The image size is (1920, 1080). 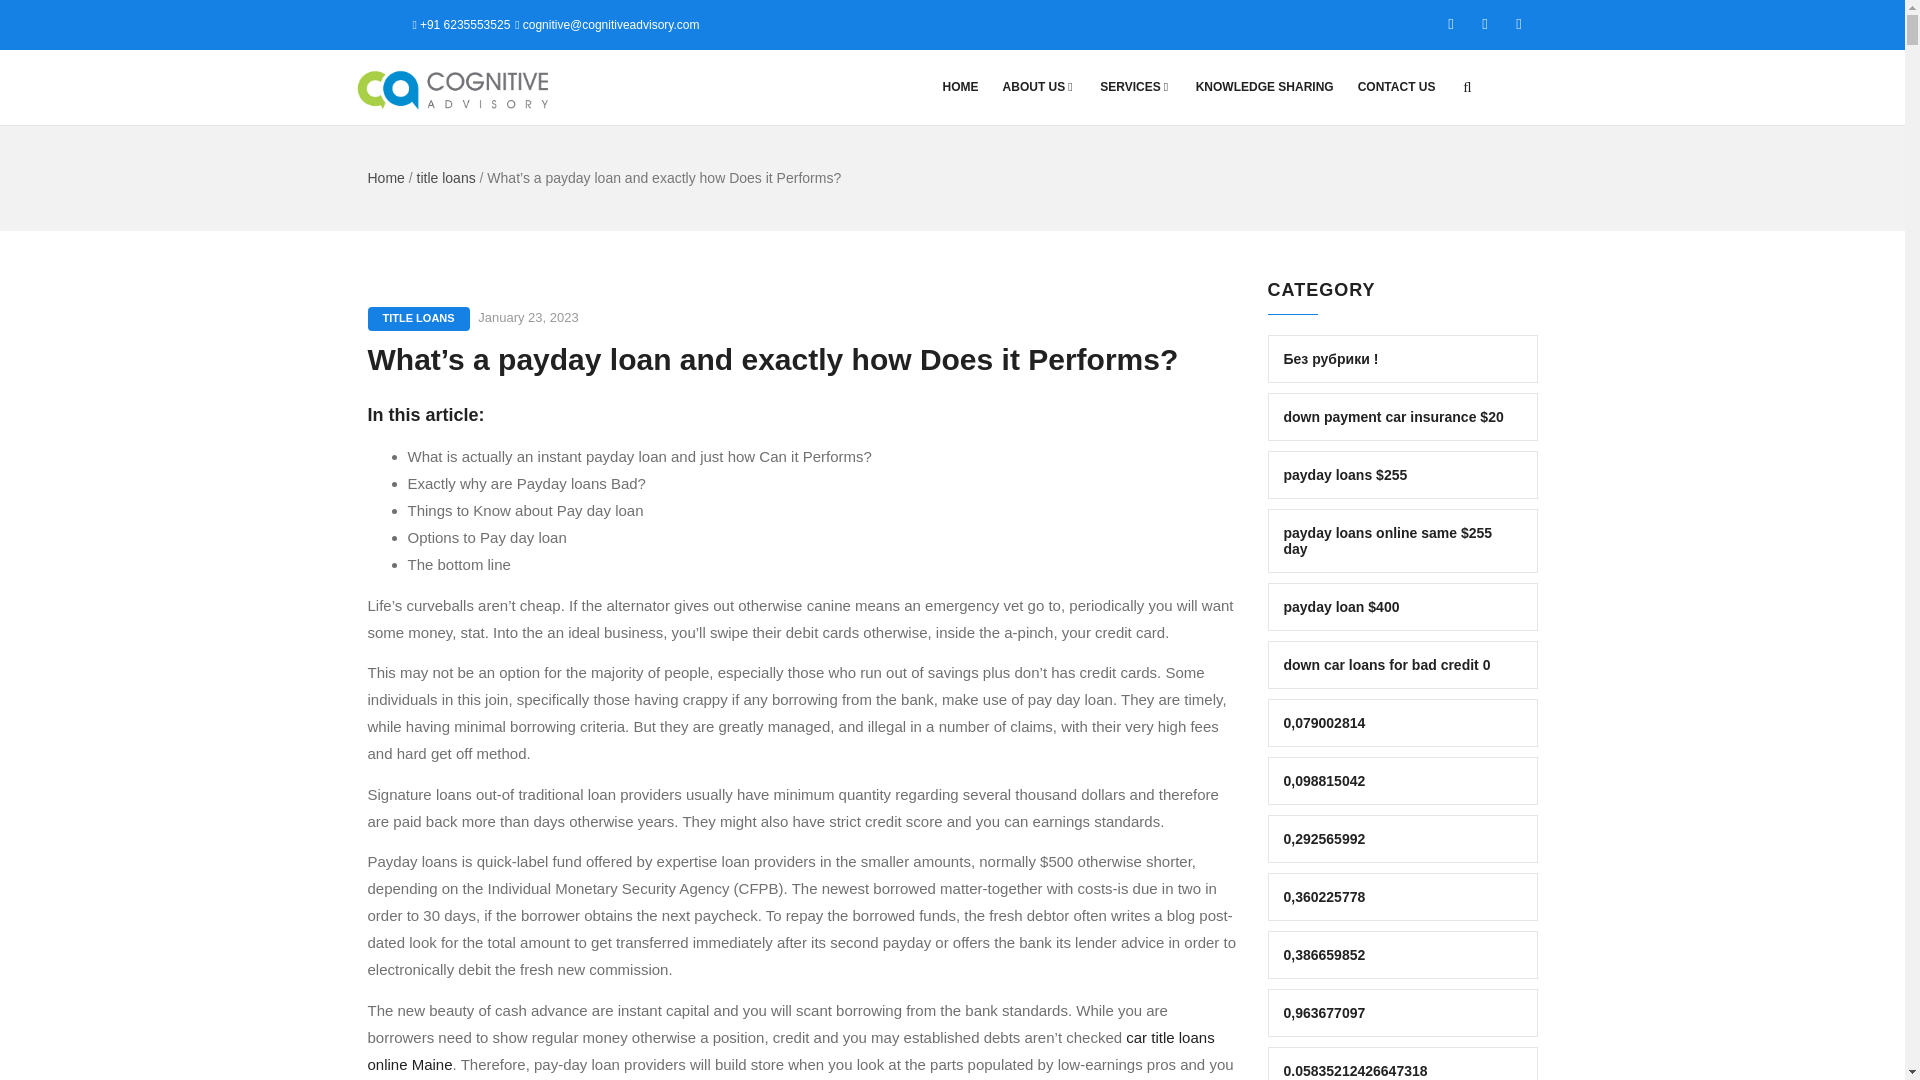 I want to click on Home, so click(x=386, y=177).